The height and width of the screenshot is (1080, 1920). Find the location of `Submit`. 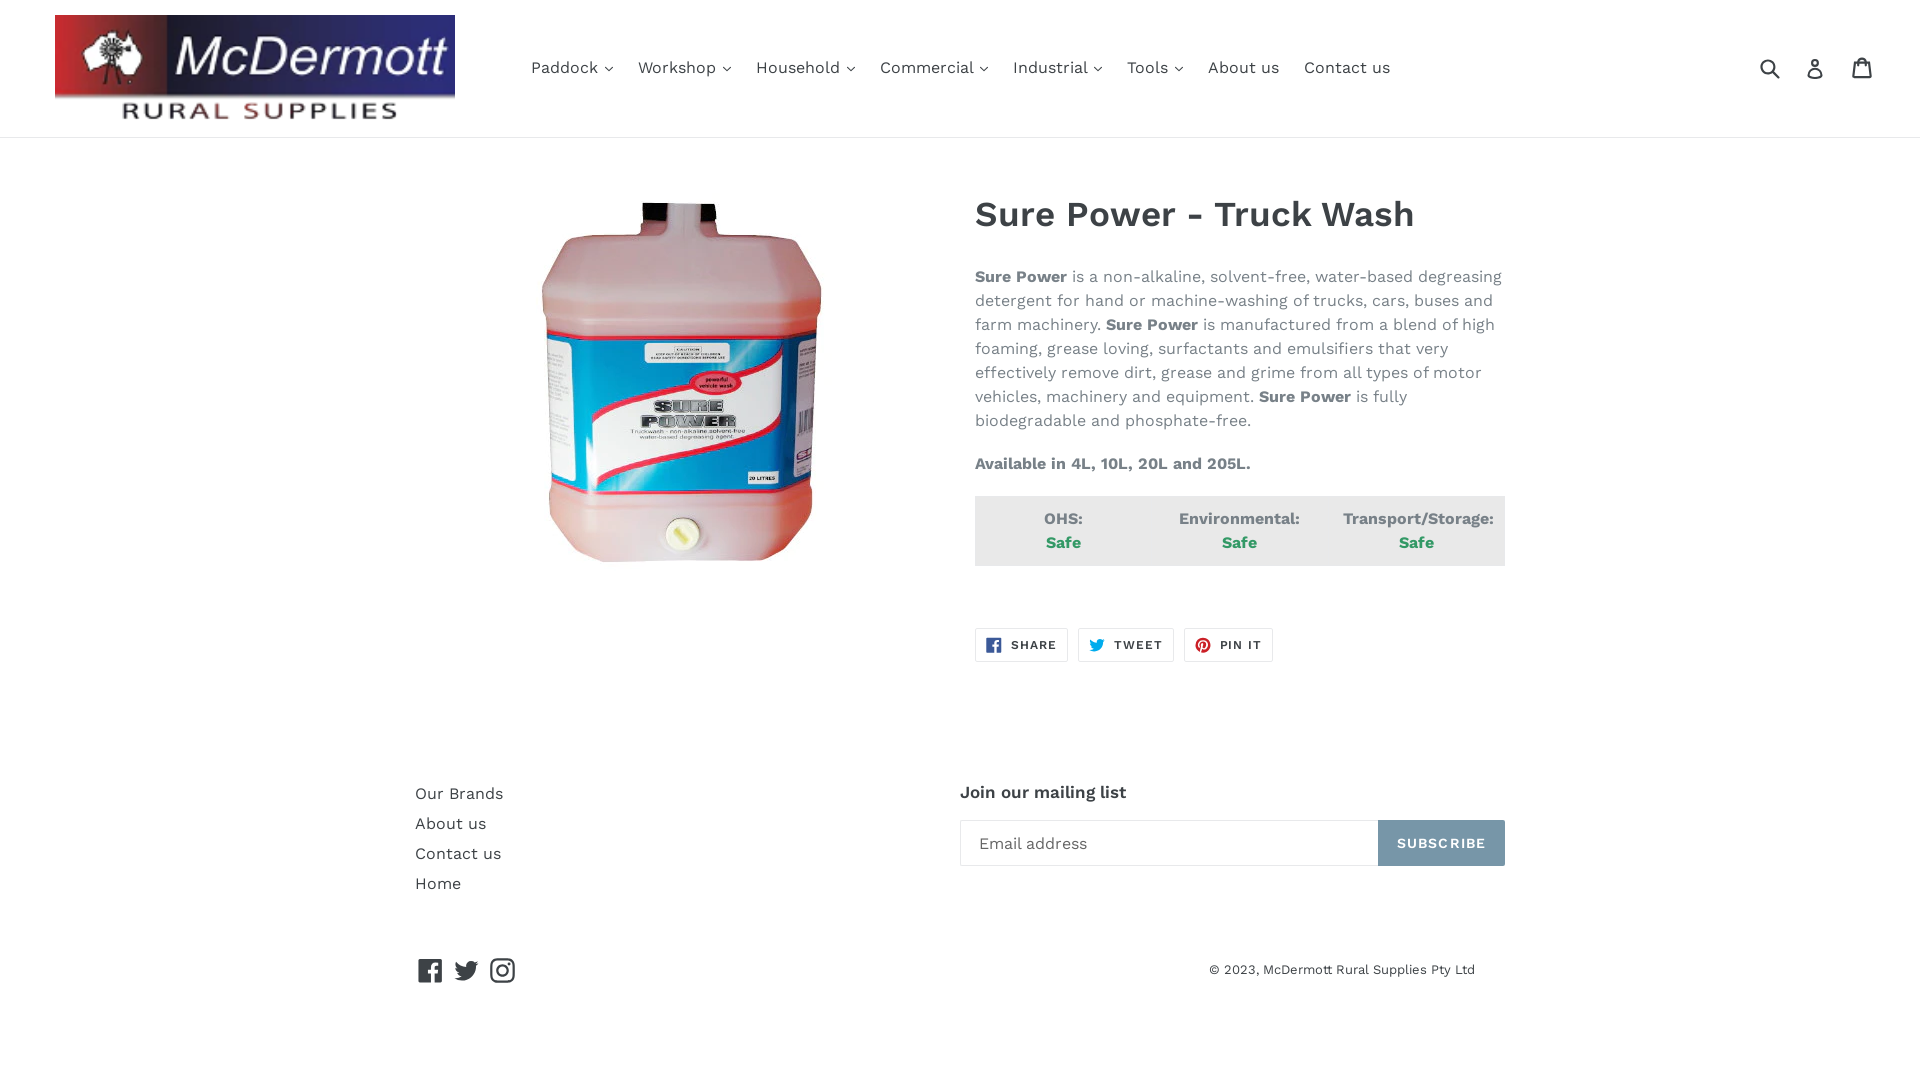

Submit is located at coordinates (1769, 68).